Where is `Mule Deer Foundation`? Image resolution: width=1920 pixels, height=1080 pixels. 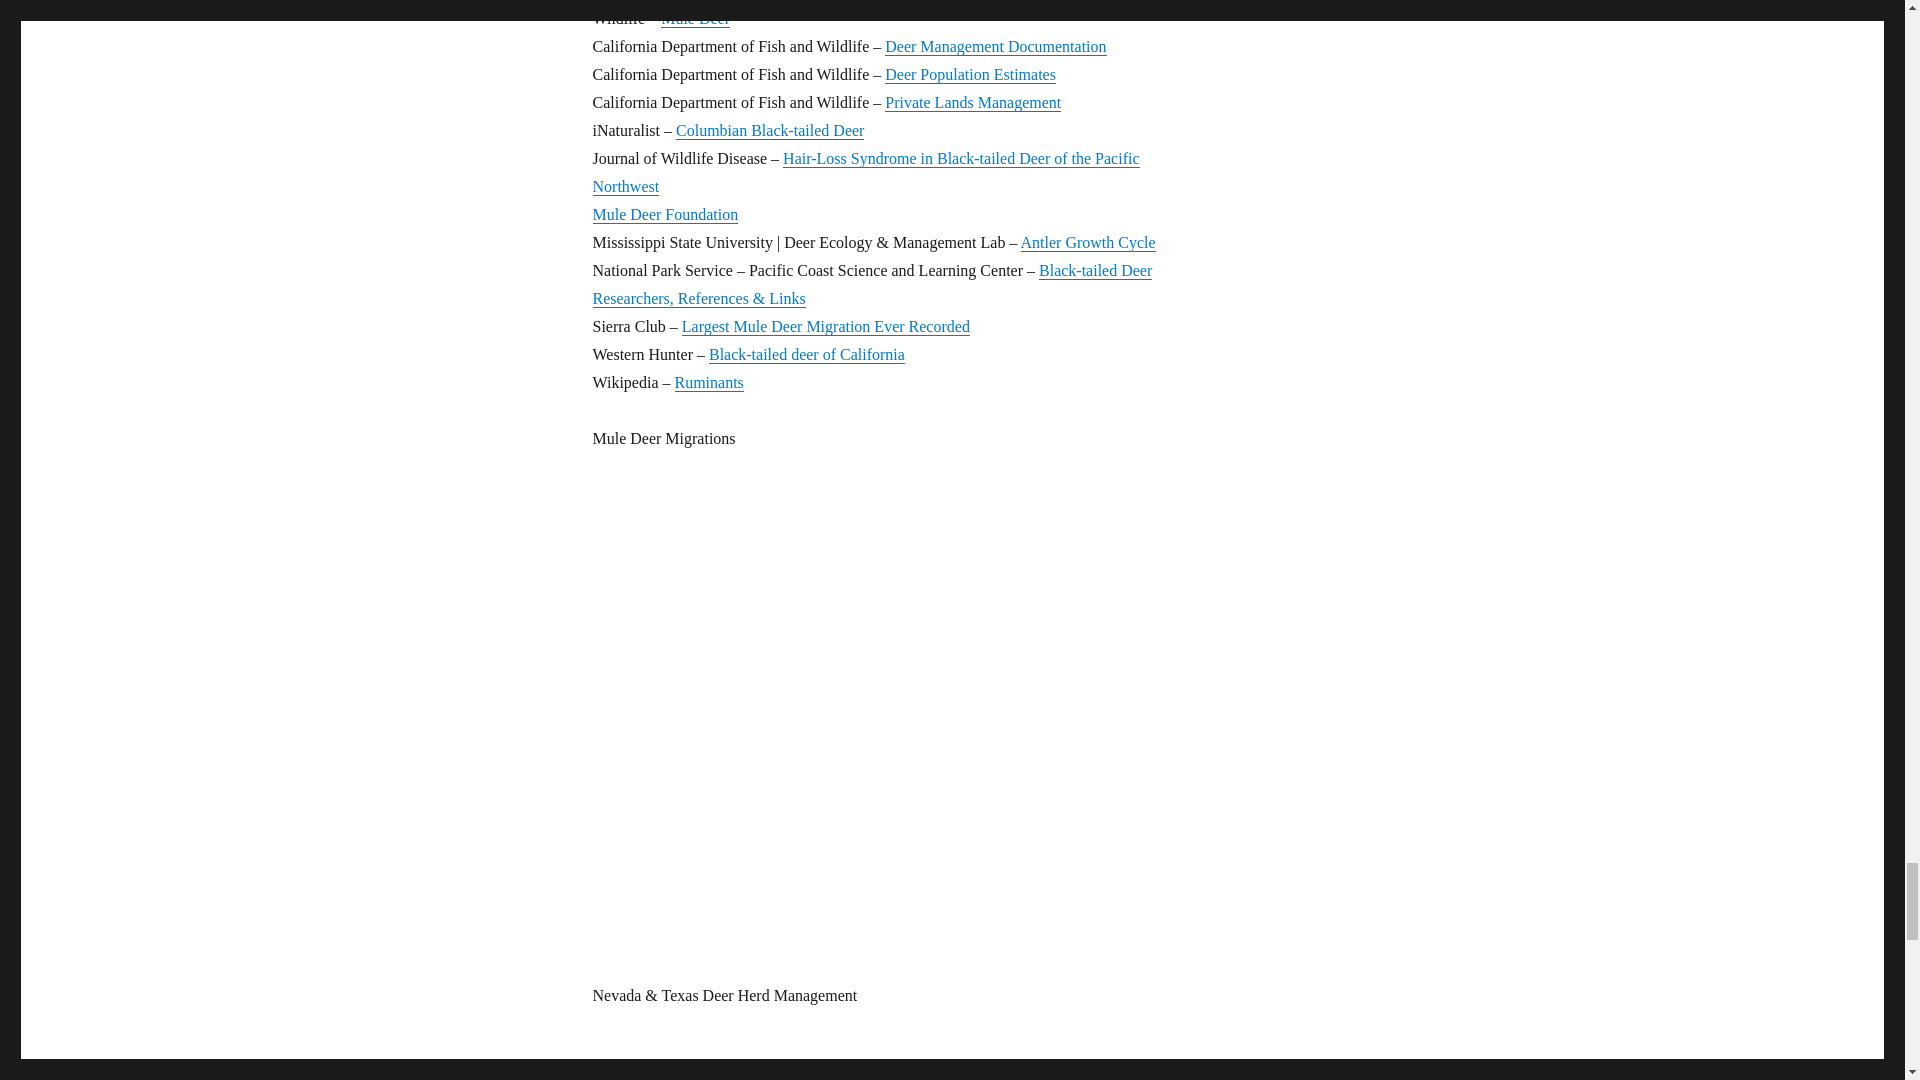 Mule Deer Foundation is located at coordinates (664, 214).